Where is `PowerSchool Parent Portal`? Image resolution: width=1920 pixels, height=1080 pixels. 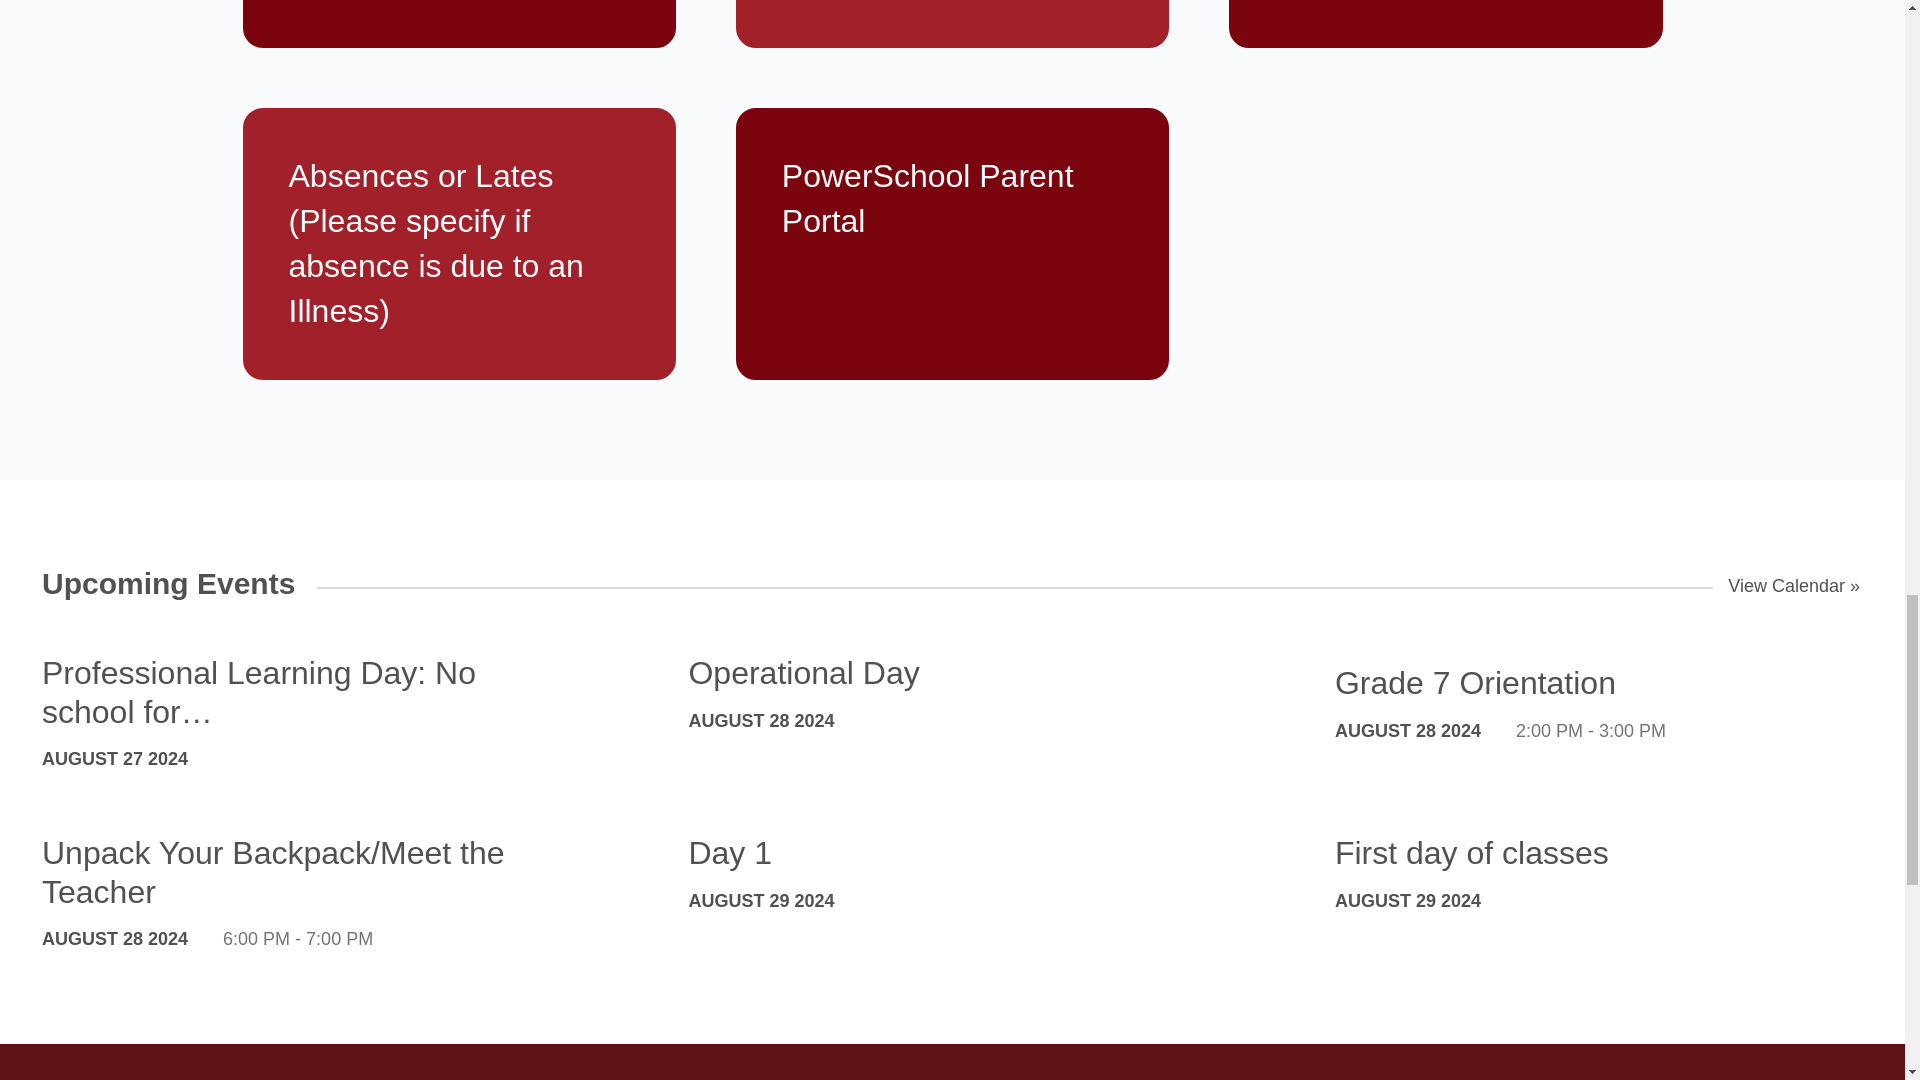
PowerSchool Parent Portal is located at coordinates (952, 244).